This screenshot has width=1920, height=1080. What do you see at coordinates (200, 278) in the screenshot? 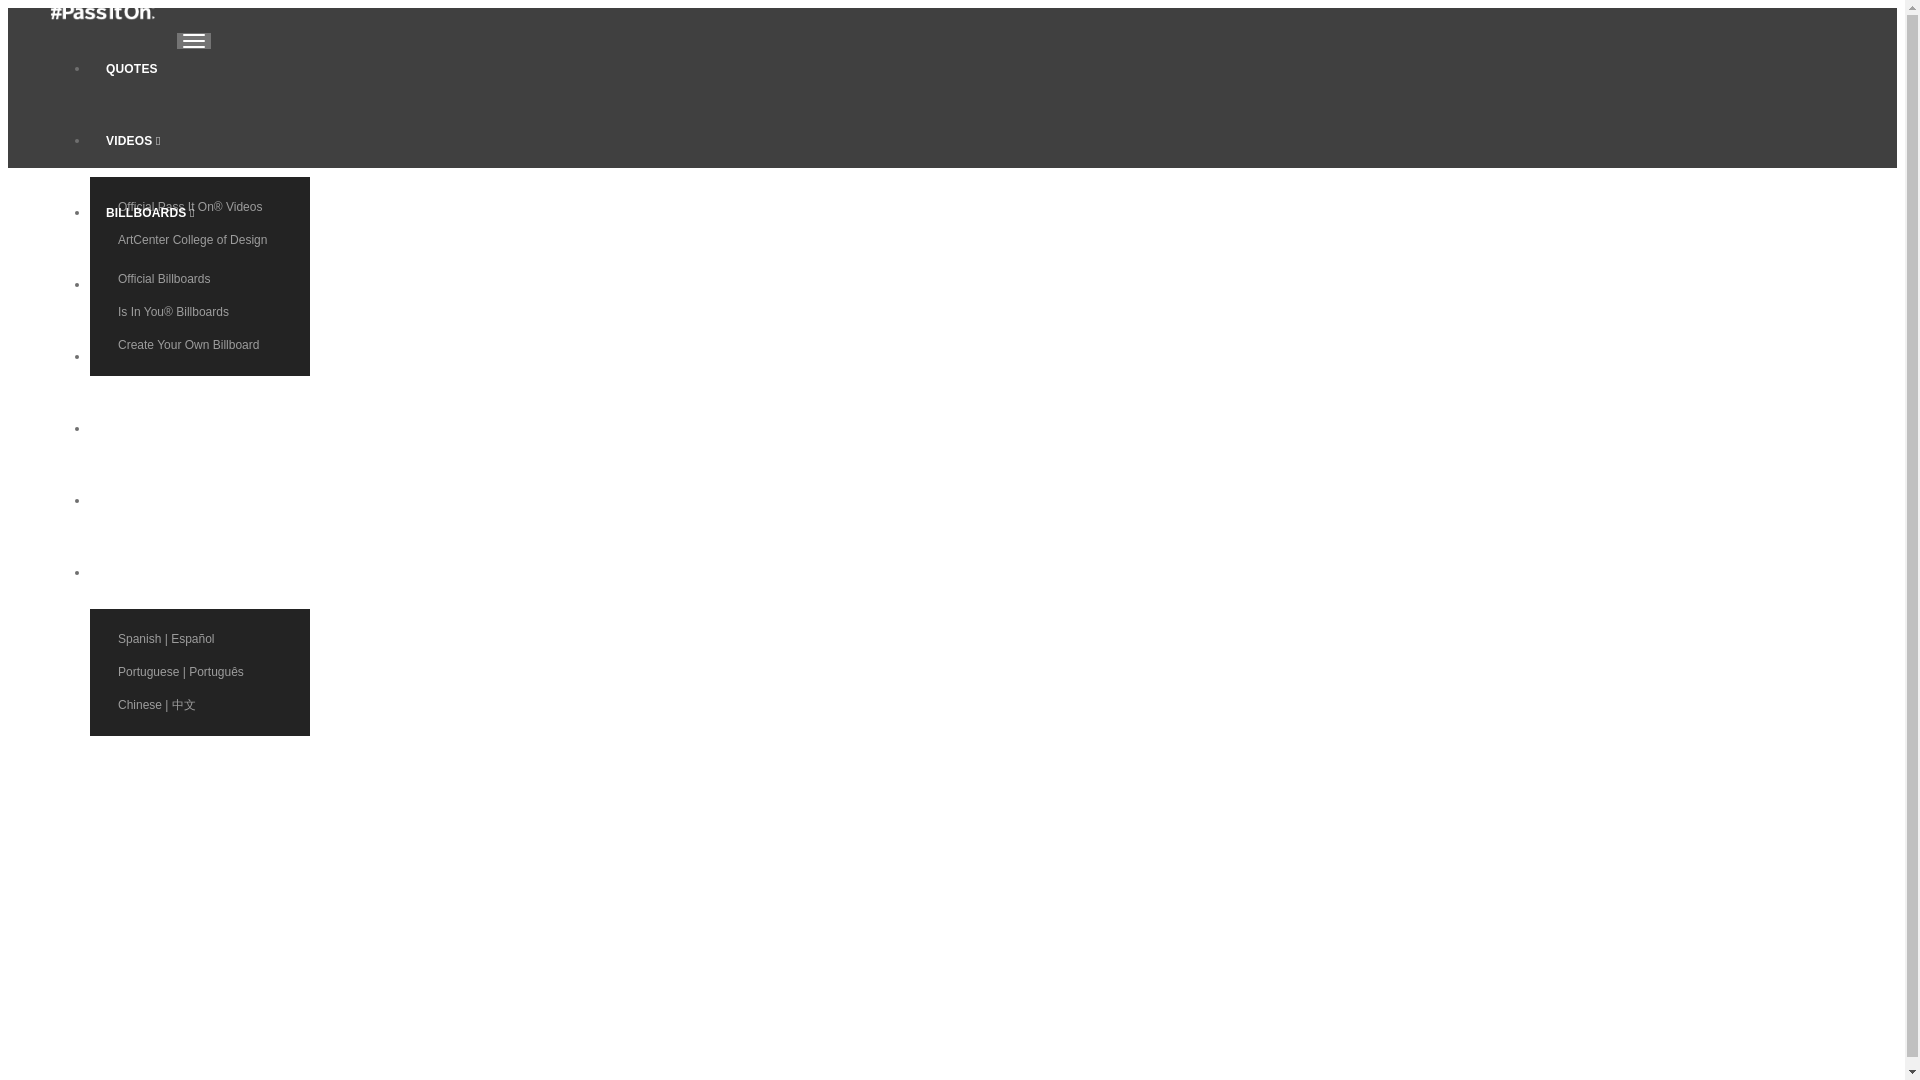
I see `Official Billboards` at bounding box center [200, 278].